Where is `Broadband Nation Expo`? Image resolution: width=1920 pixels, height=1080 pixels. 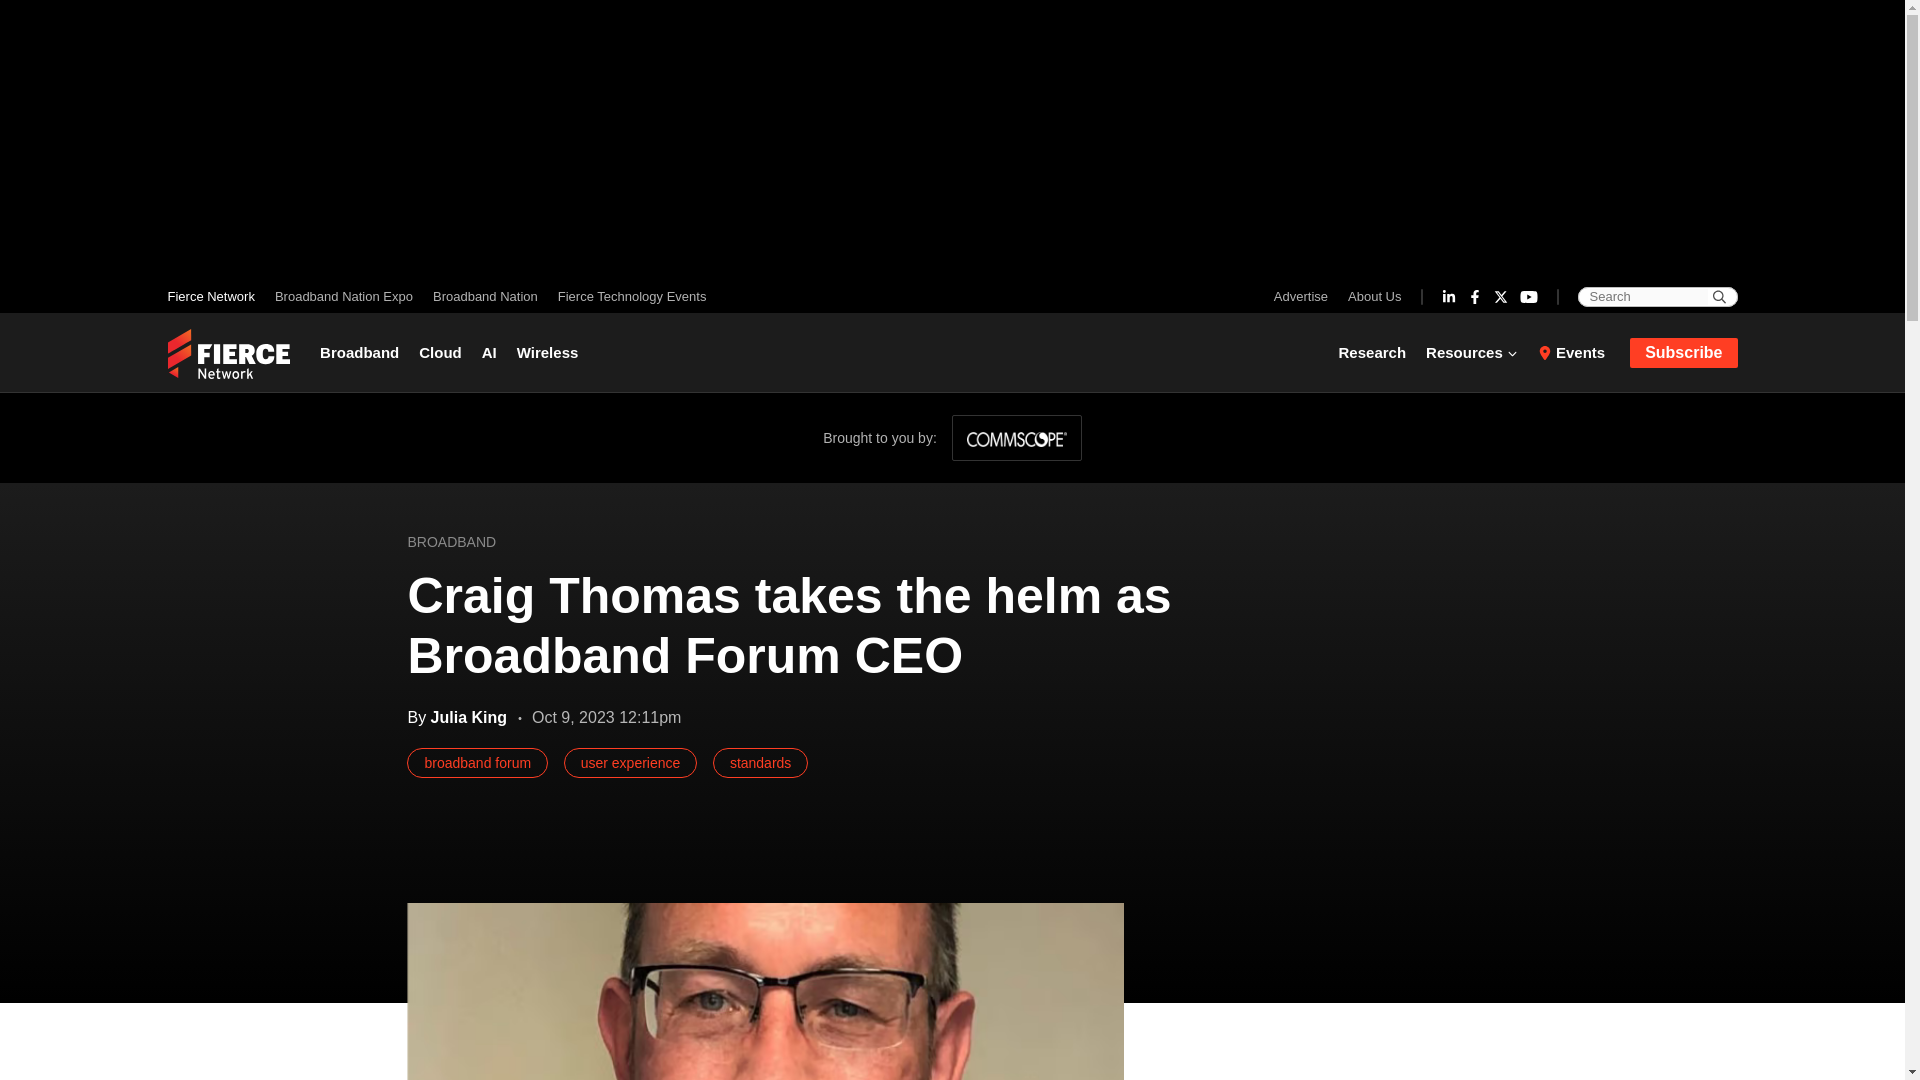
Broadband Nation Expo is located at coordinates (343, 296).